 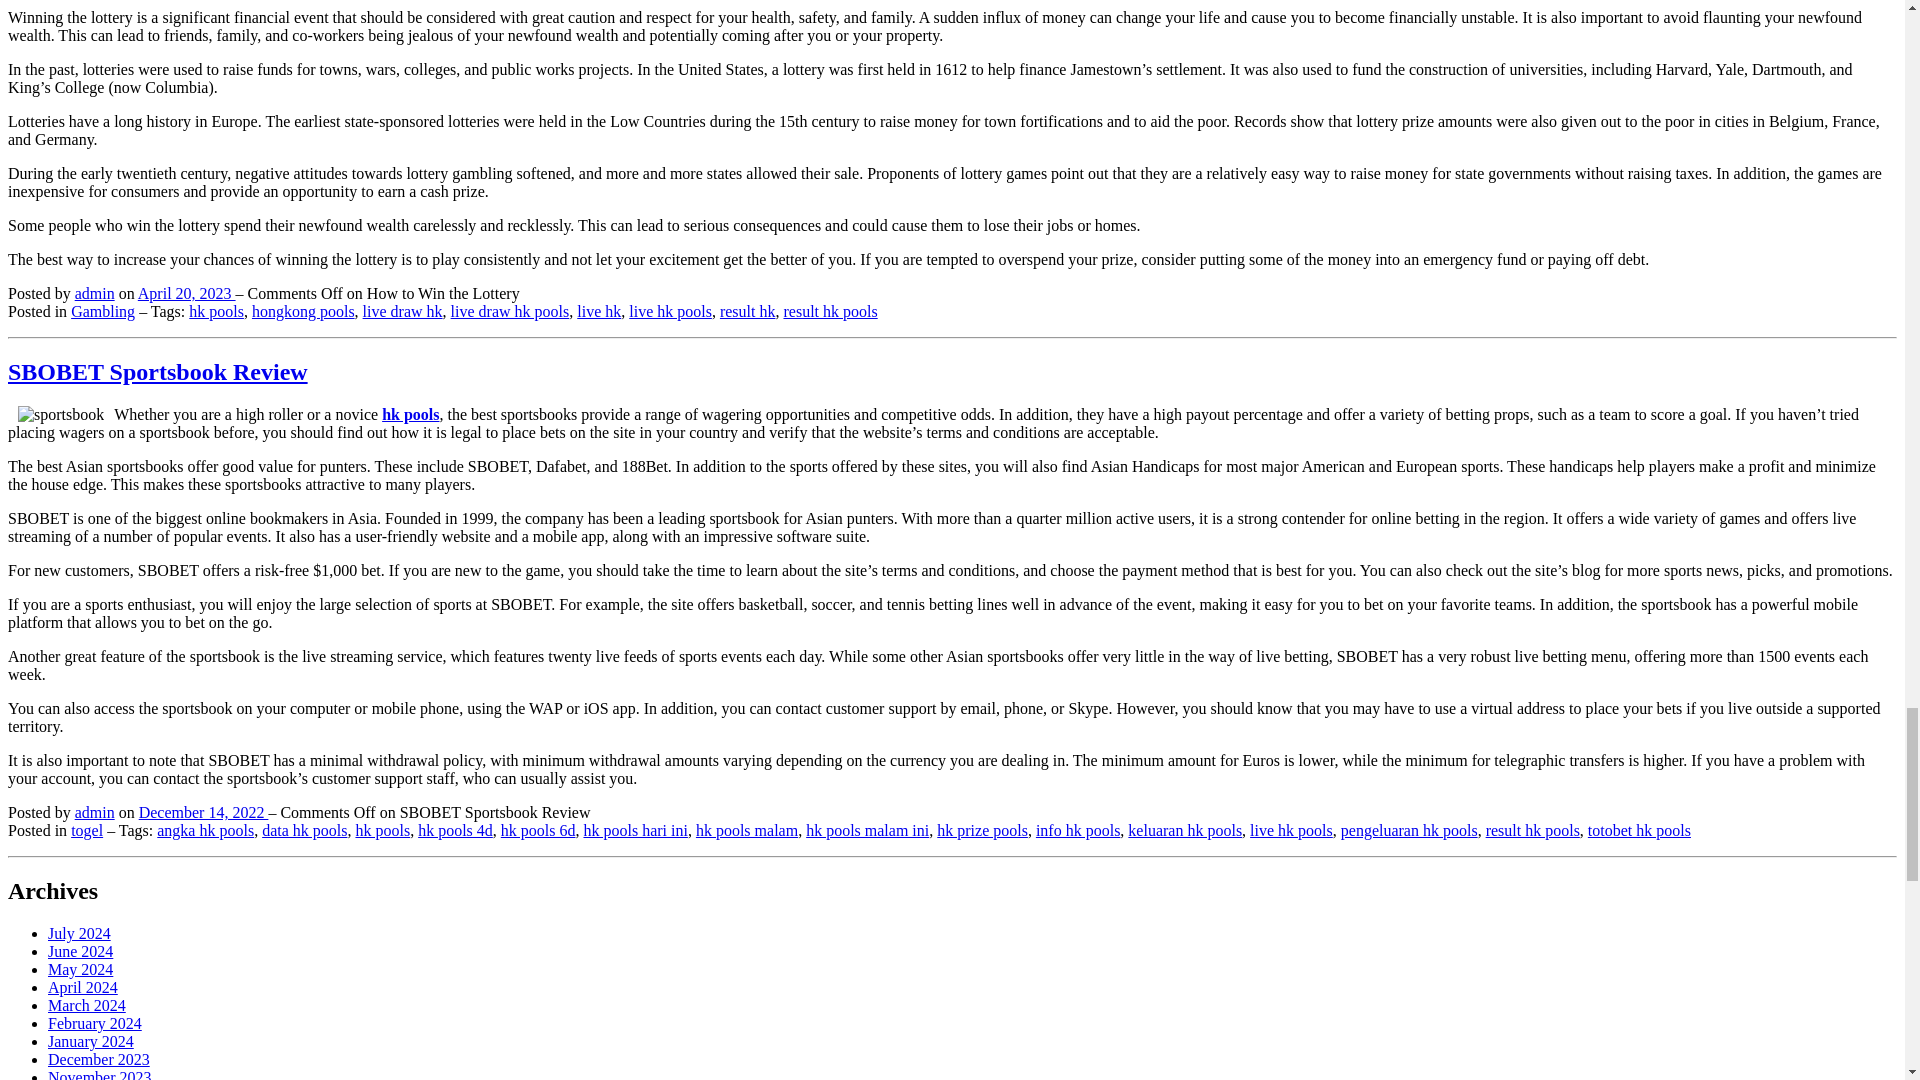 What do you see at coordinates (382, 830) in the screenshot?
I see `hk pools` at bounding box center [382, 830].